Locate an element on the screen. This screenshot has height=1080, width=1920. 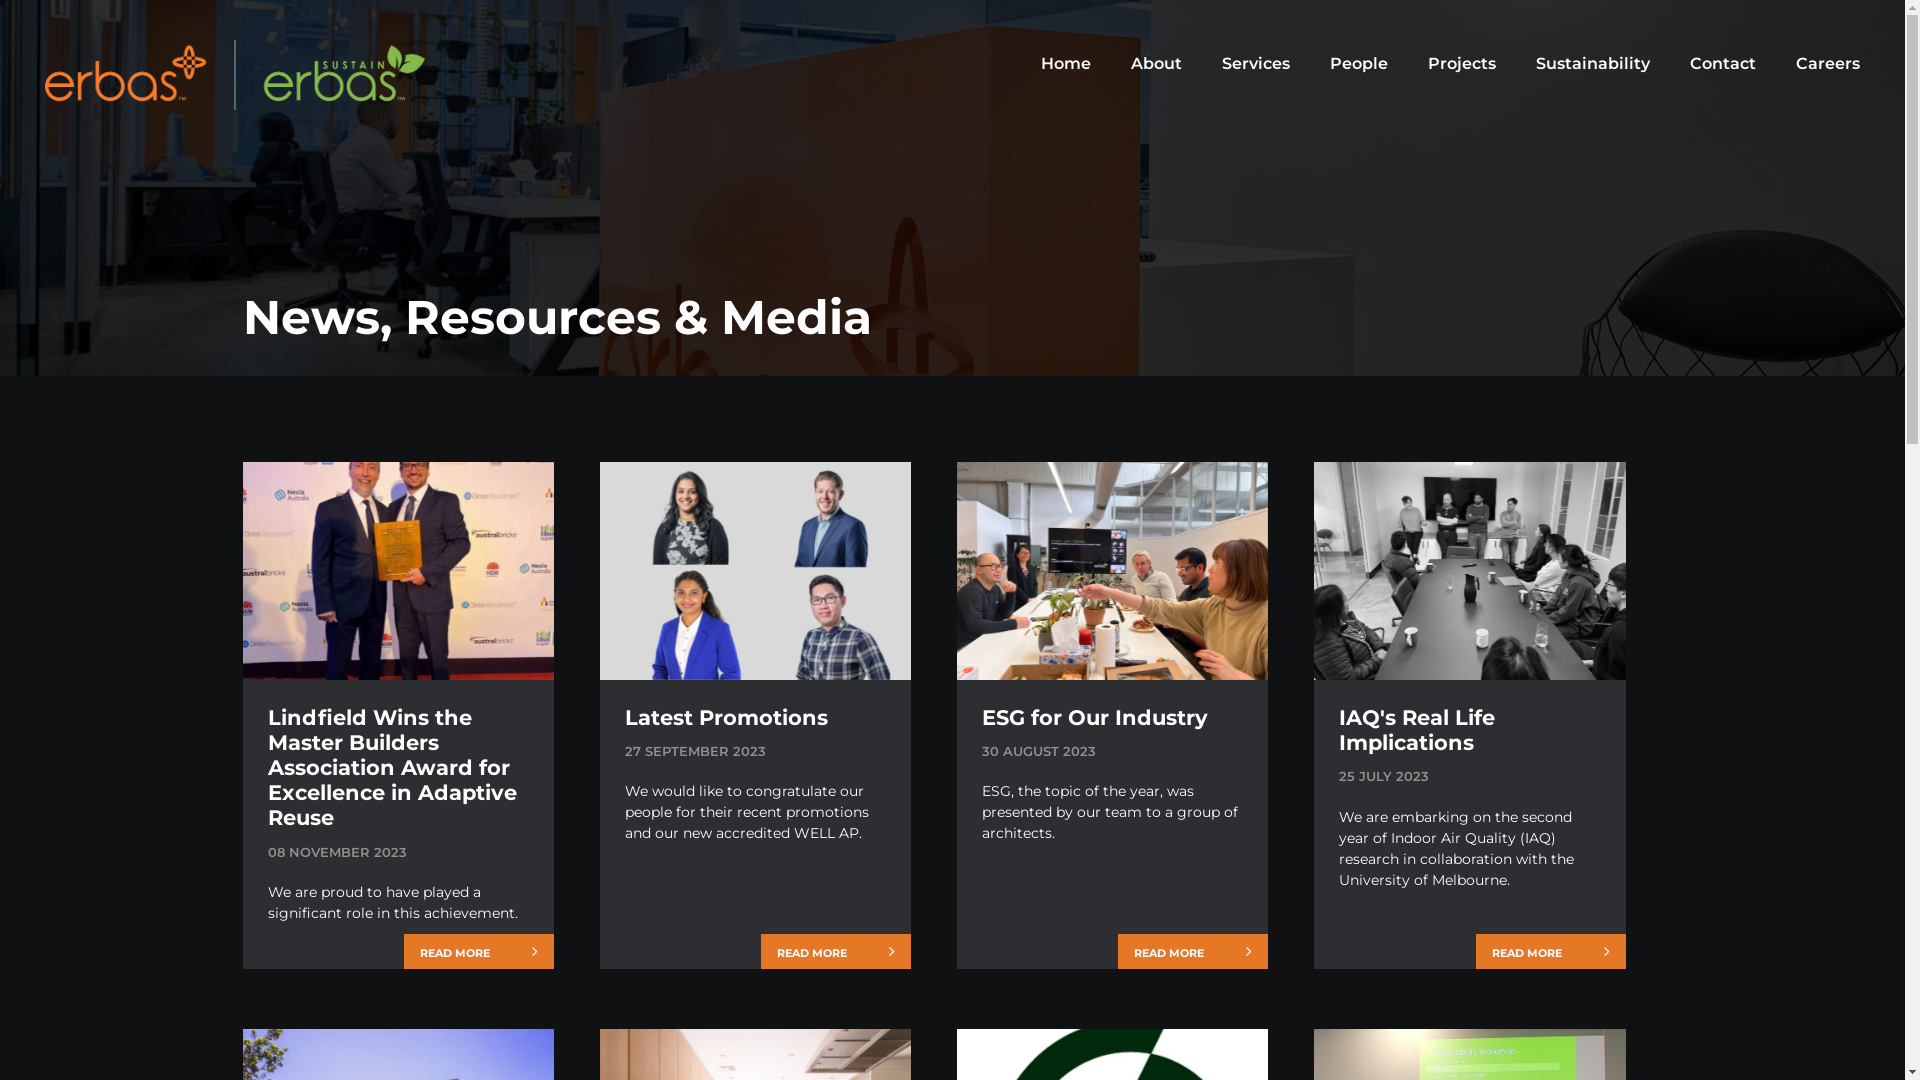
Sustainability is located at coordinates (1593, 64).